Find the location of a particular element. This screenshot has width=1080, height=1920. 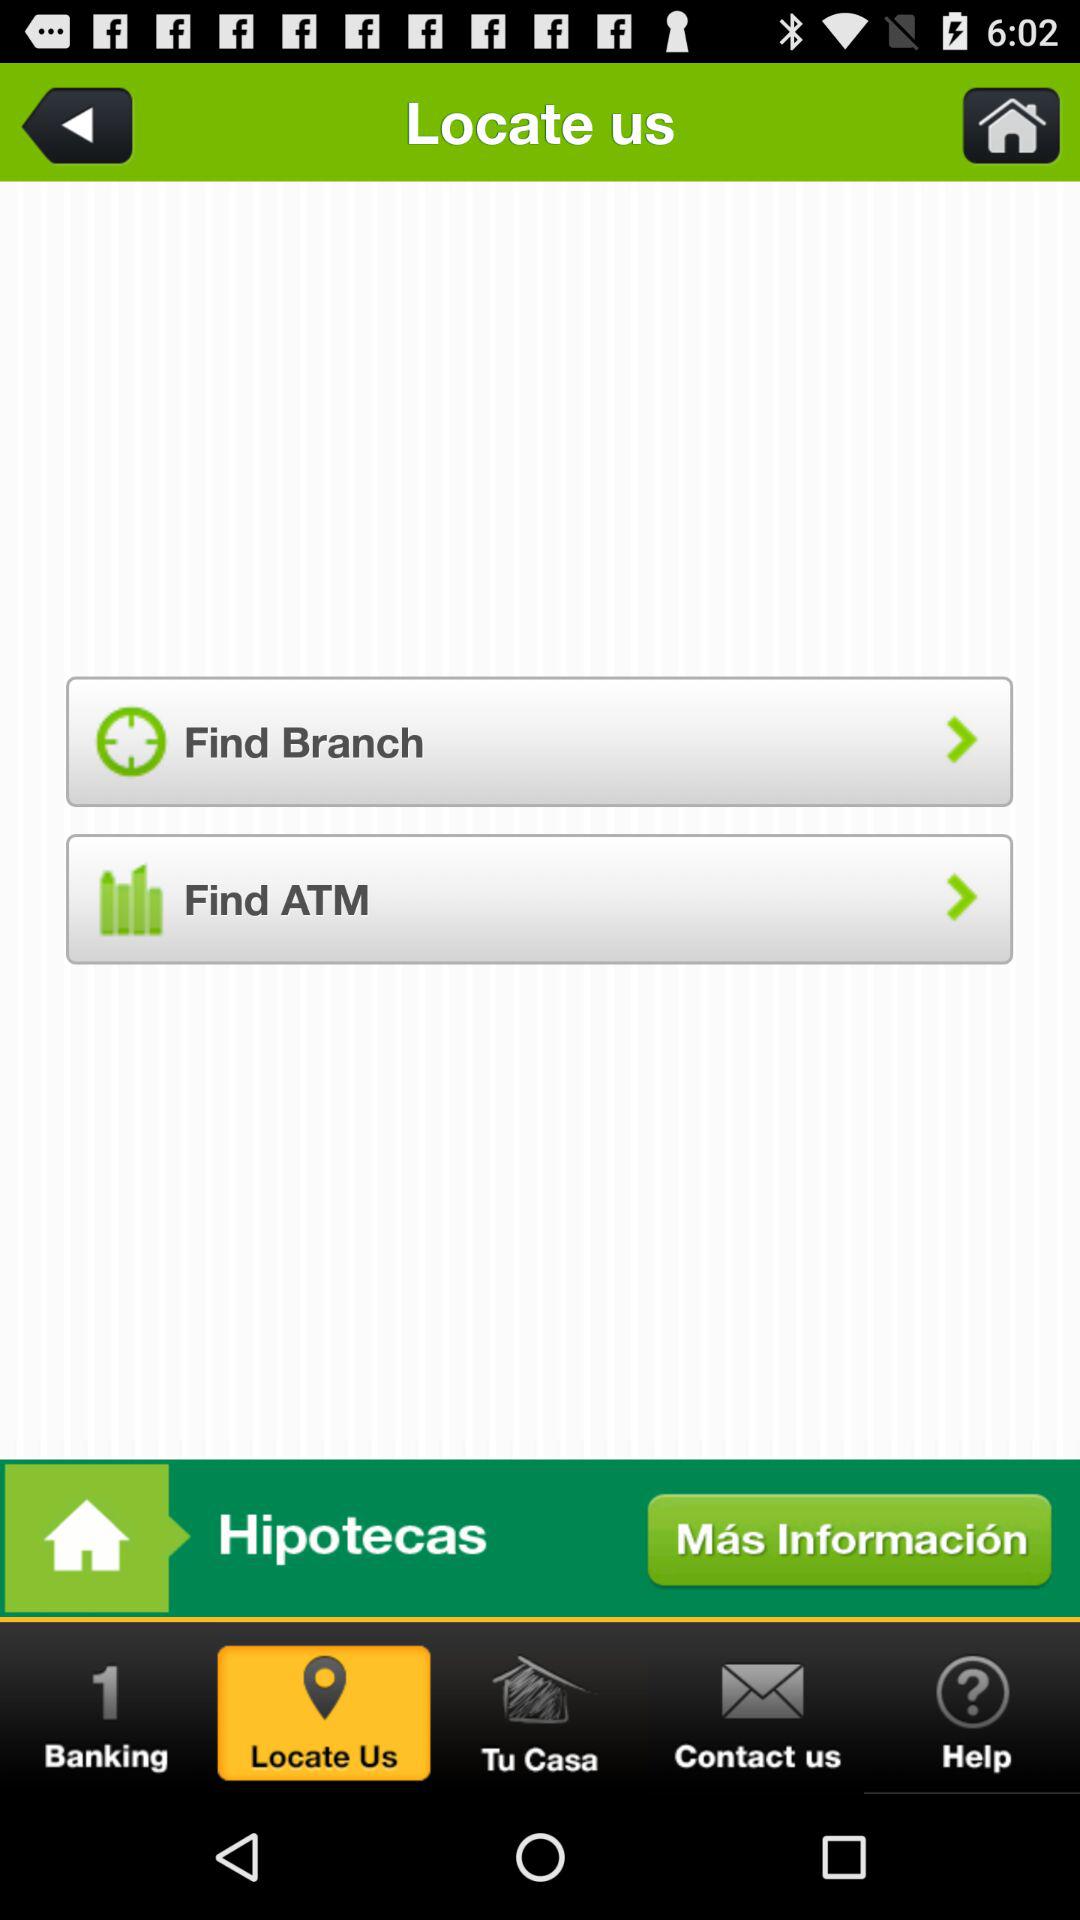

previous screen is located at coordinates (81, 122).